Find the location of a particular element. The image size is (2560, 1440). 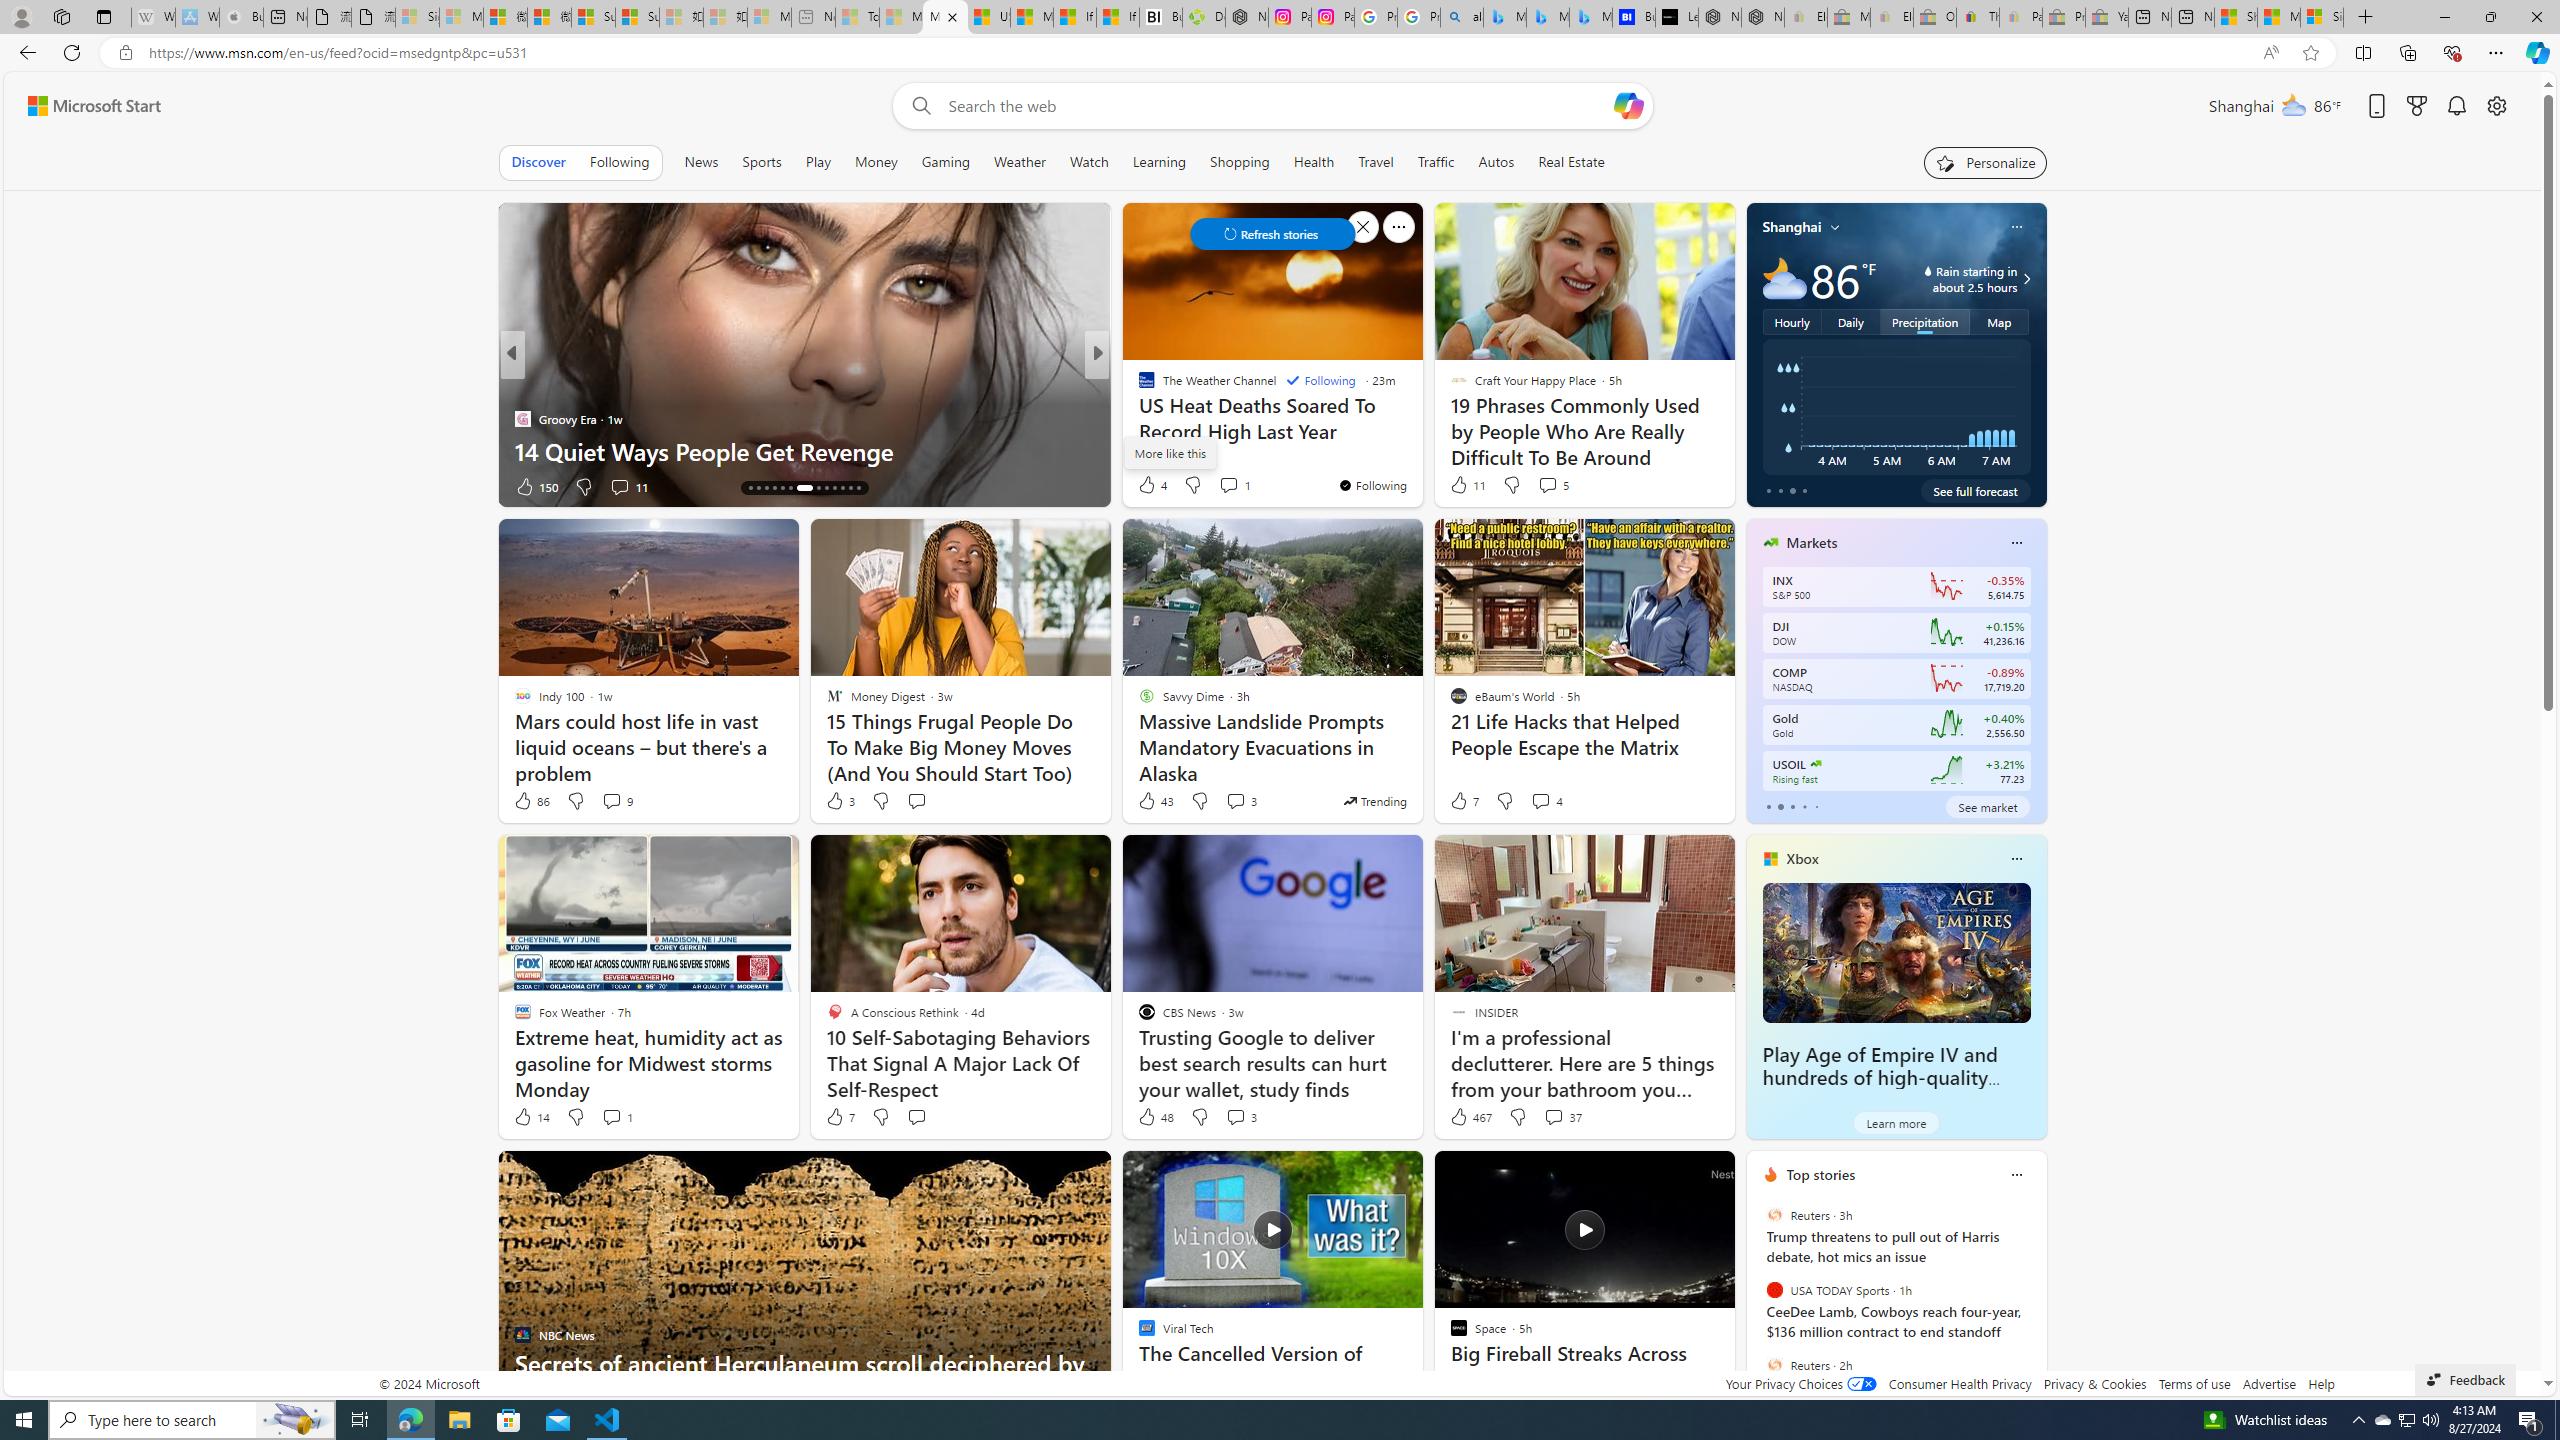

Top Stories - MSN - Sleeping is located at coordinates (857, 17).